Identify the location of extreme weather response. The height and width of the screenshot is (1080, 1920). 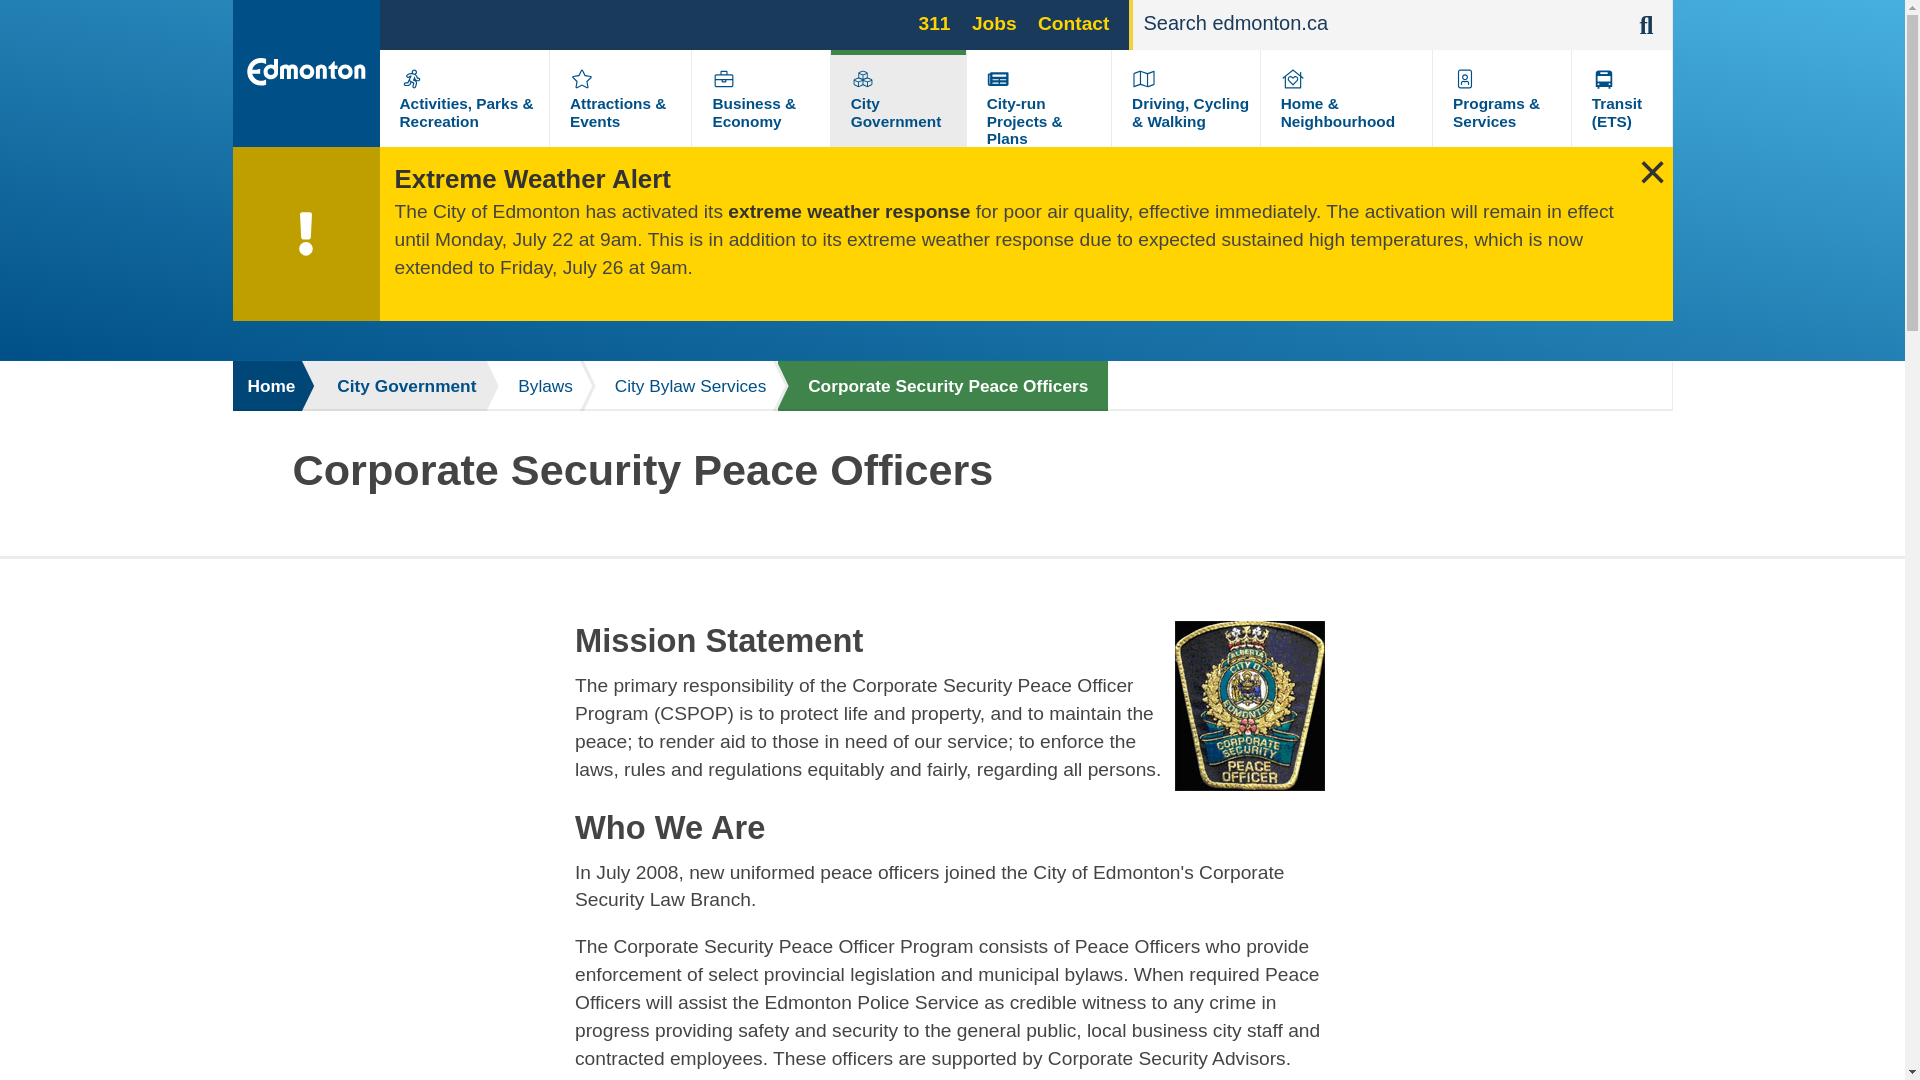
(848, 211).